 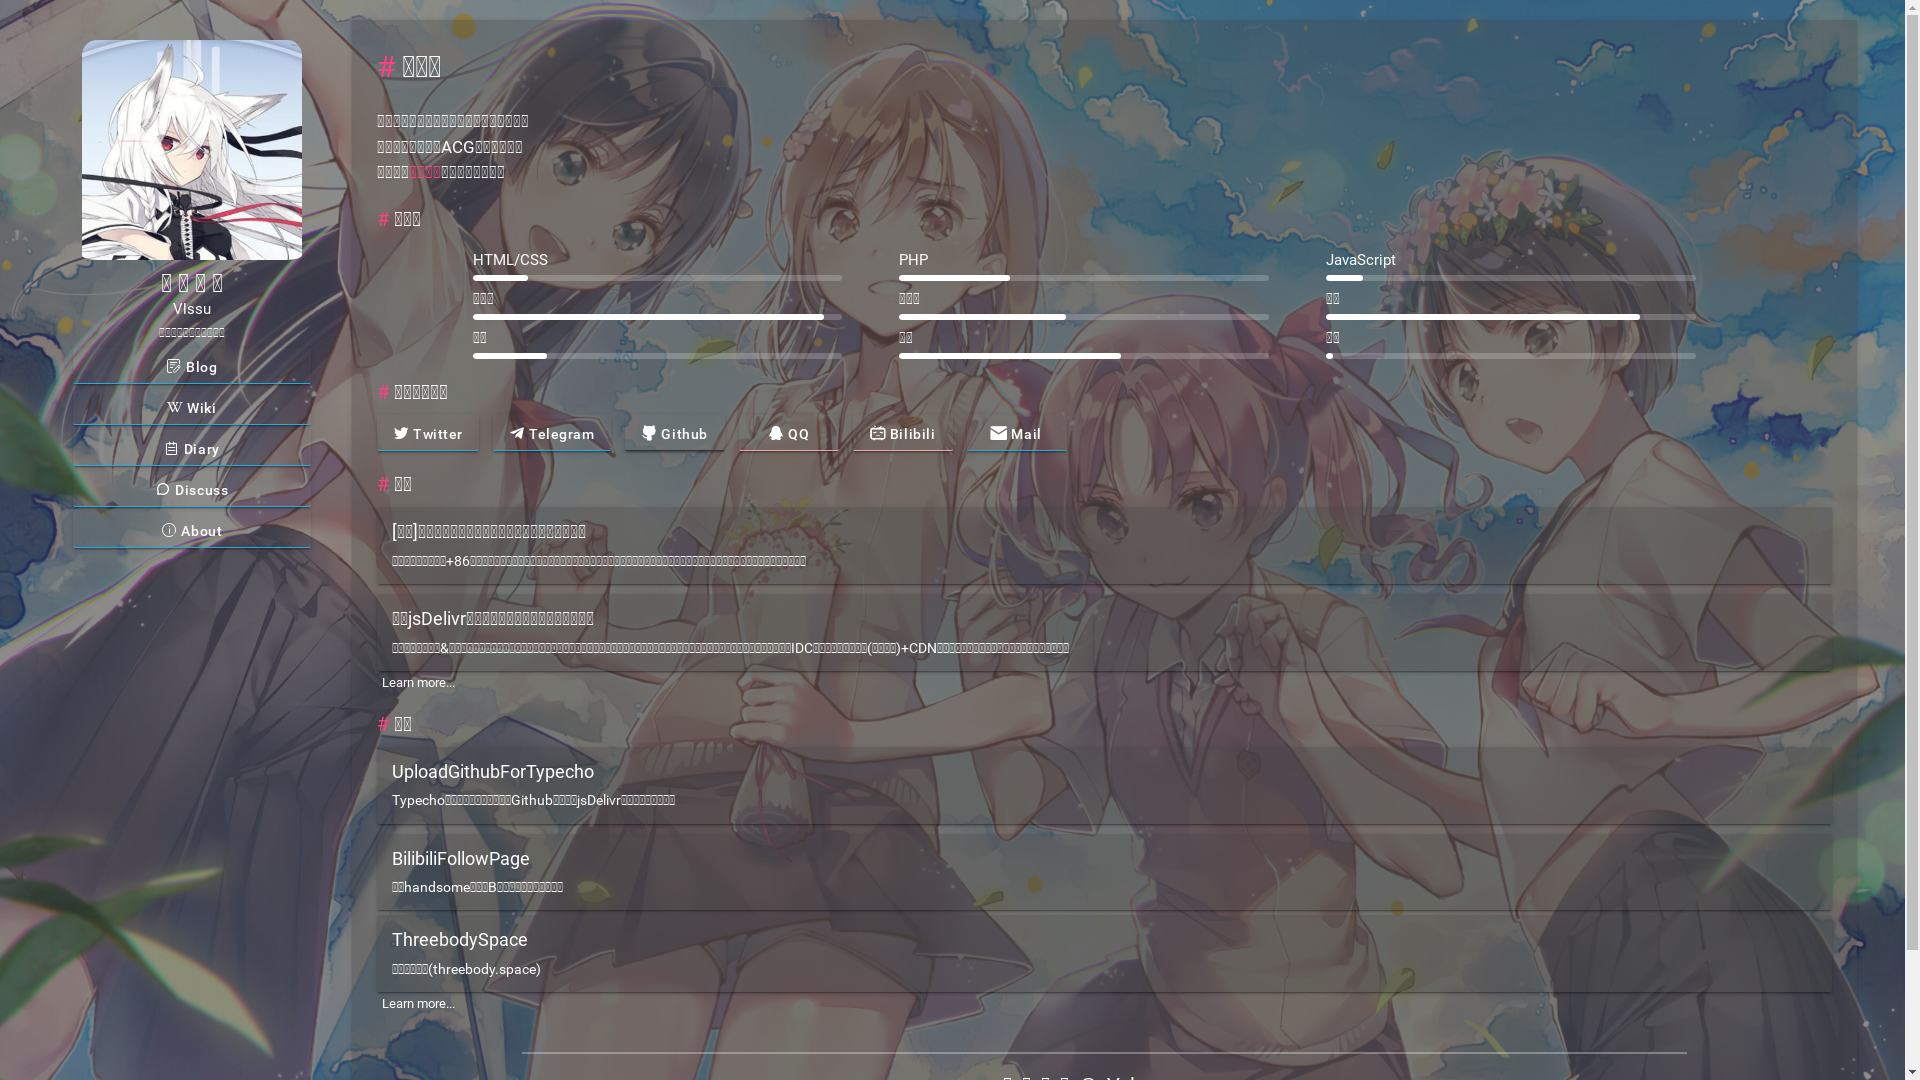 I want to click on Learn more..., so click(x=418, y=682).